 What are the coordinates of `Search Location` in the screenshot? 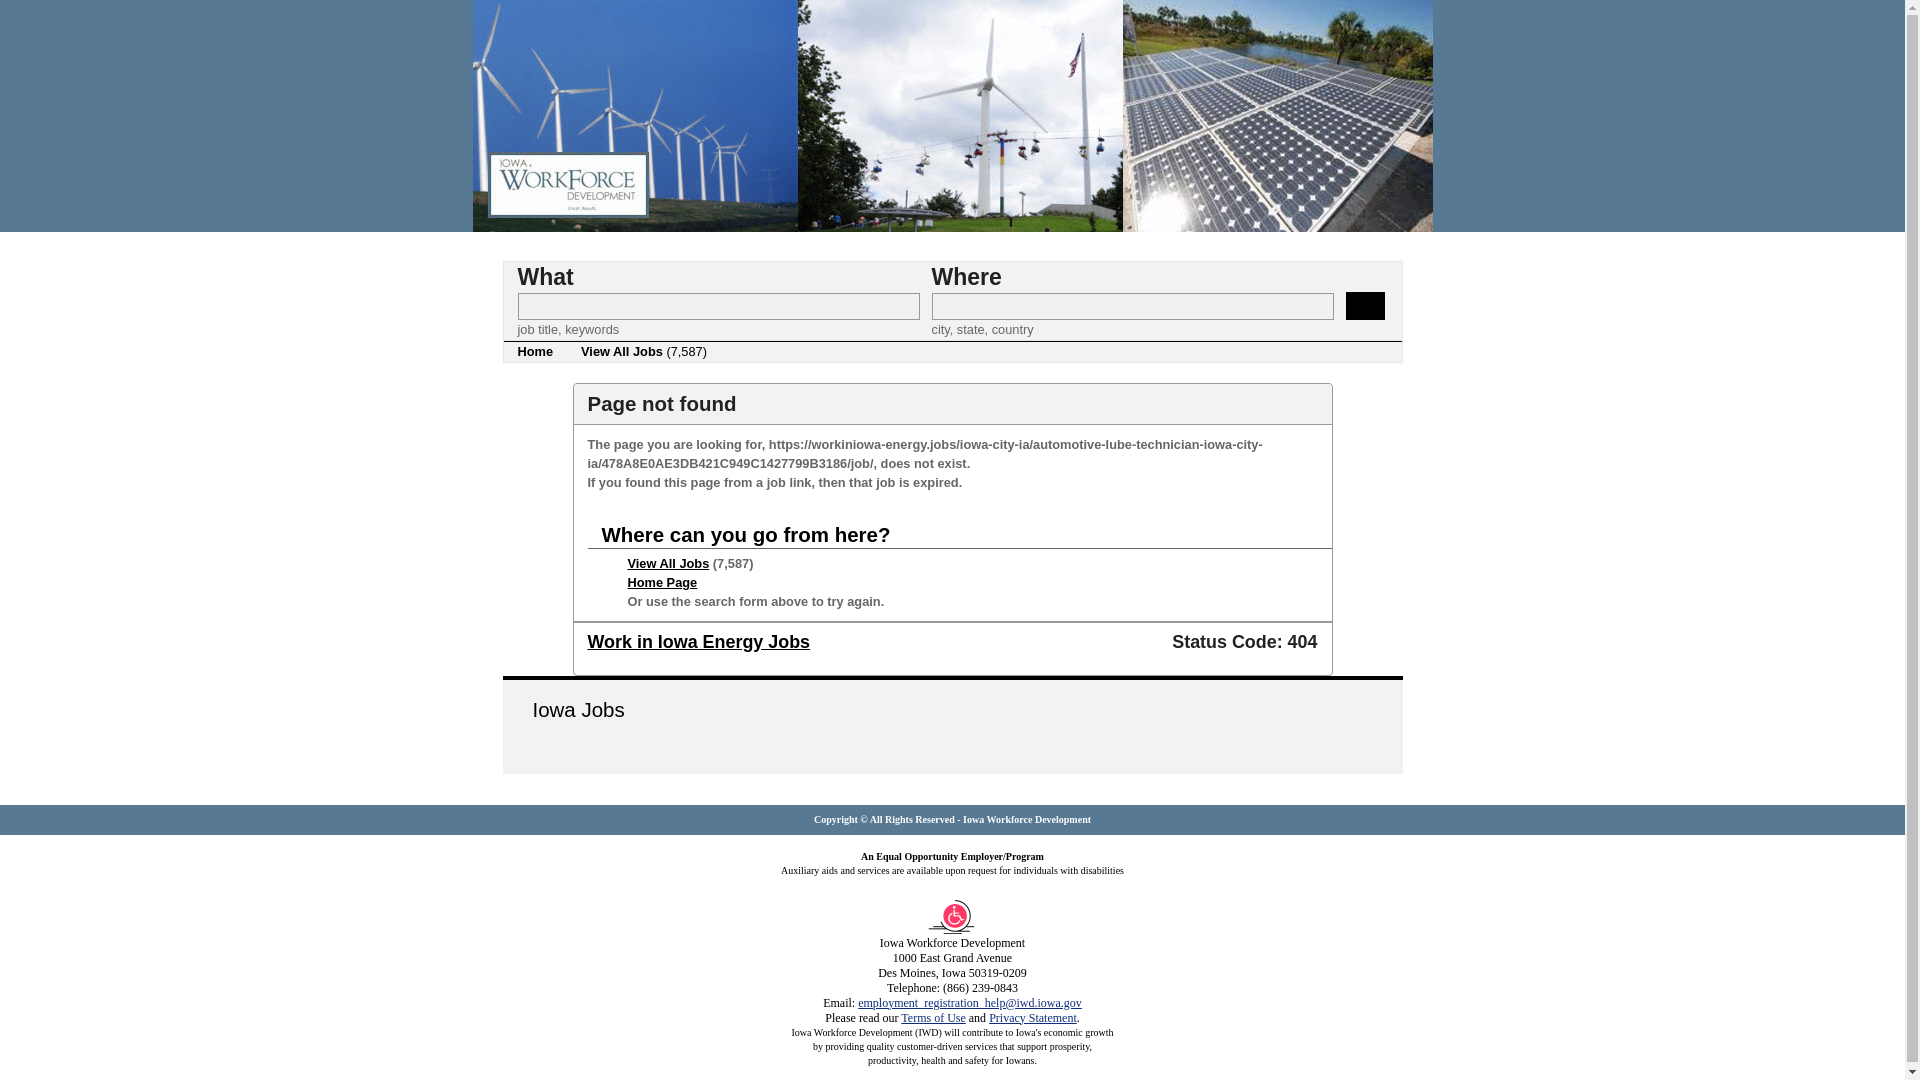 It's located at (1132, 306).